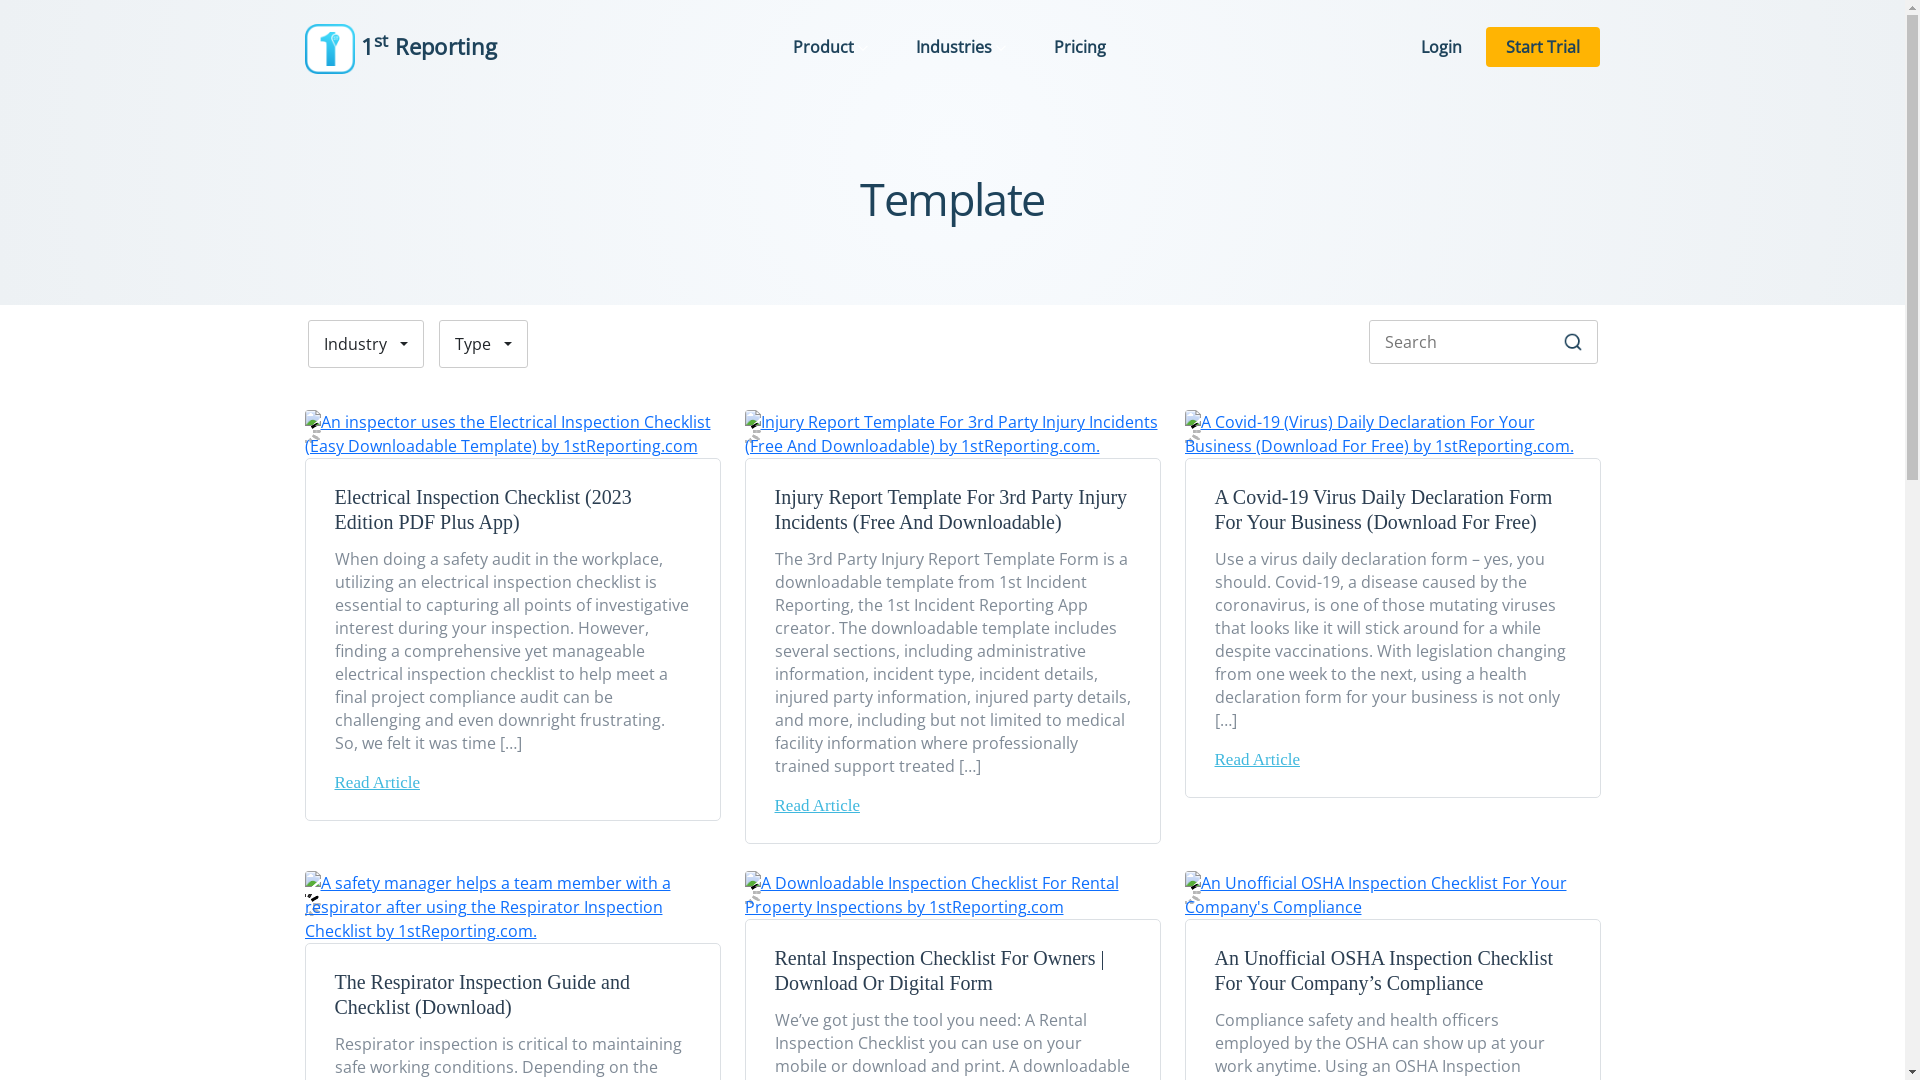 Image resolution: width=1920 pixels, height=1080 pixels. Describe the element at coordinates (1442, 47) in the screenshot. I see `Login` at that location.